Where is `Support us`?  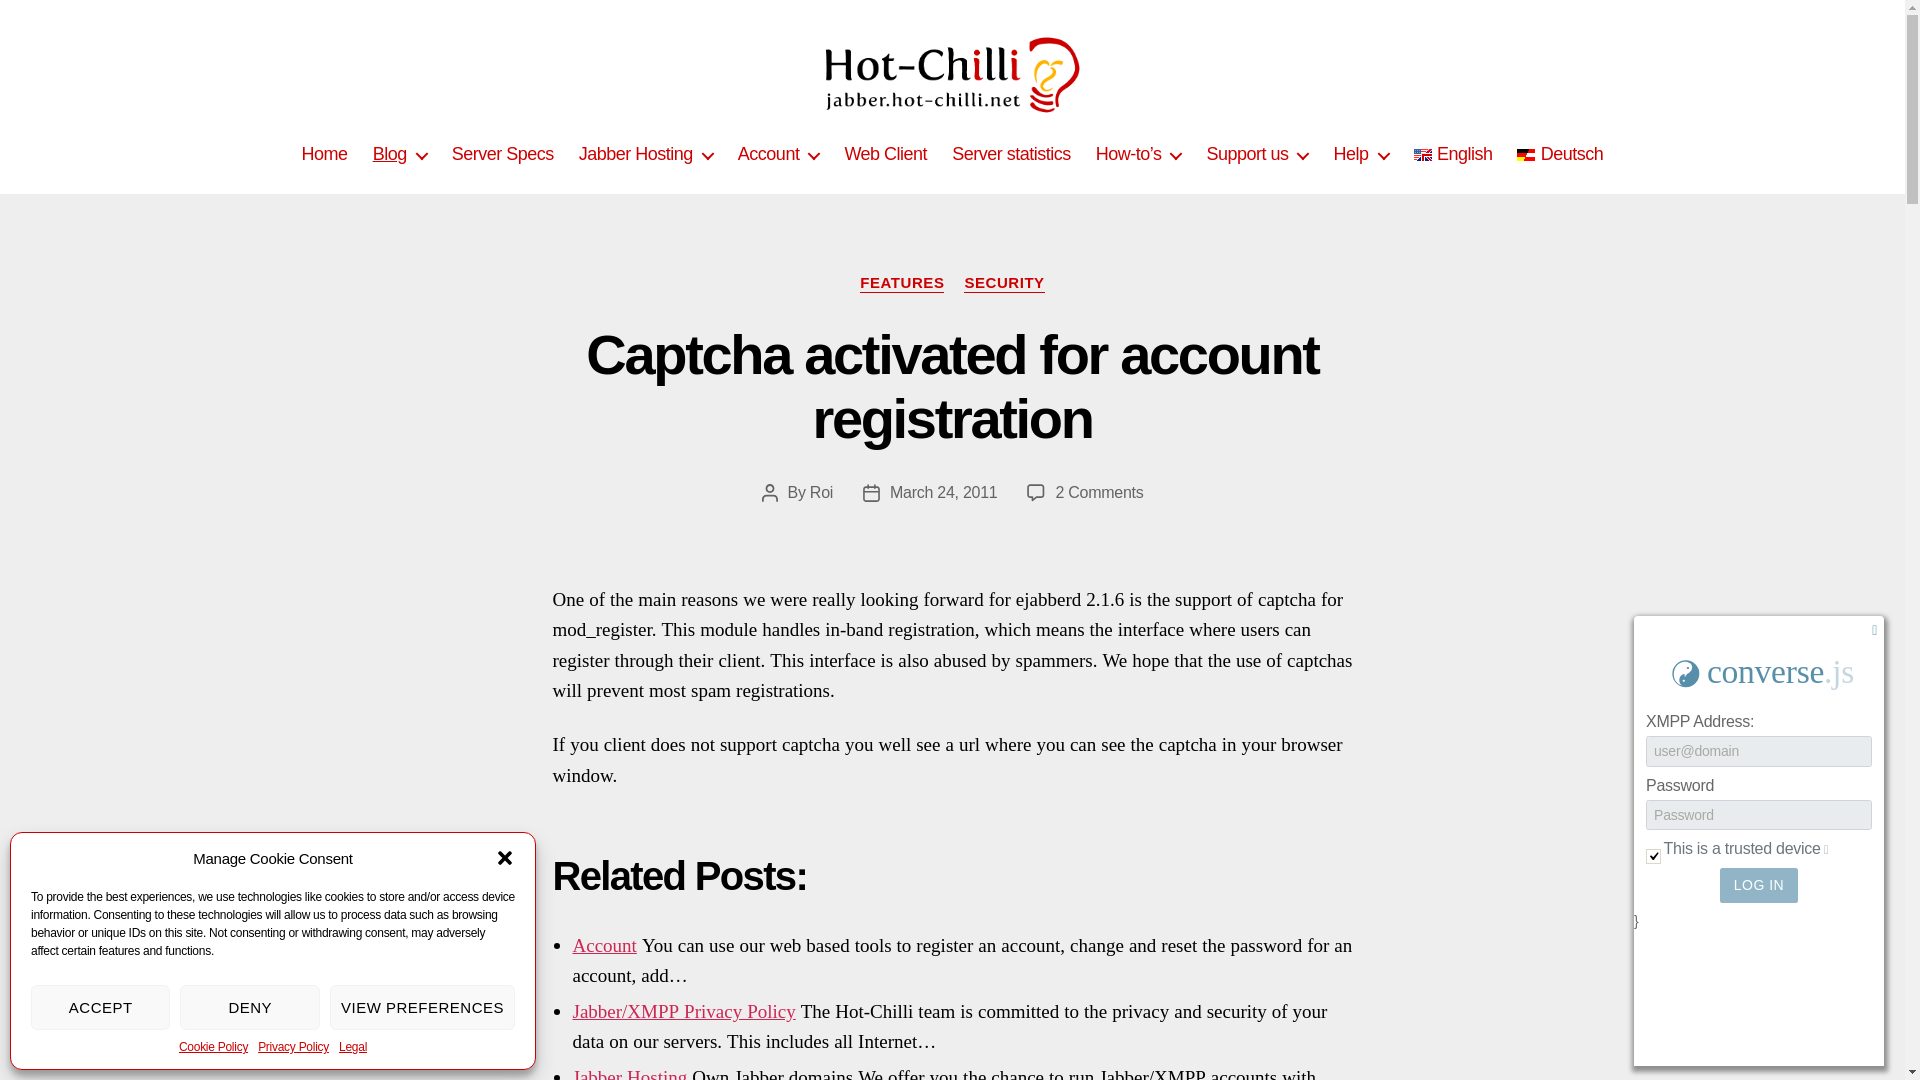 Support us is located at coordinates (1256, 154).